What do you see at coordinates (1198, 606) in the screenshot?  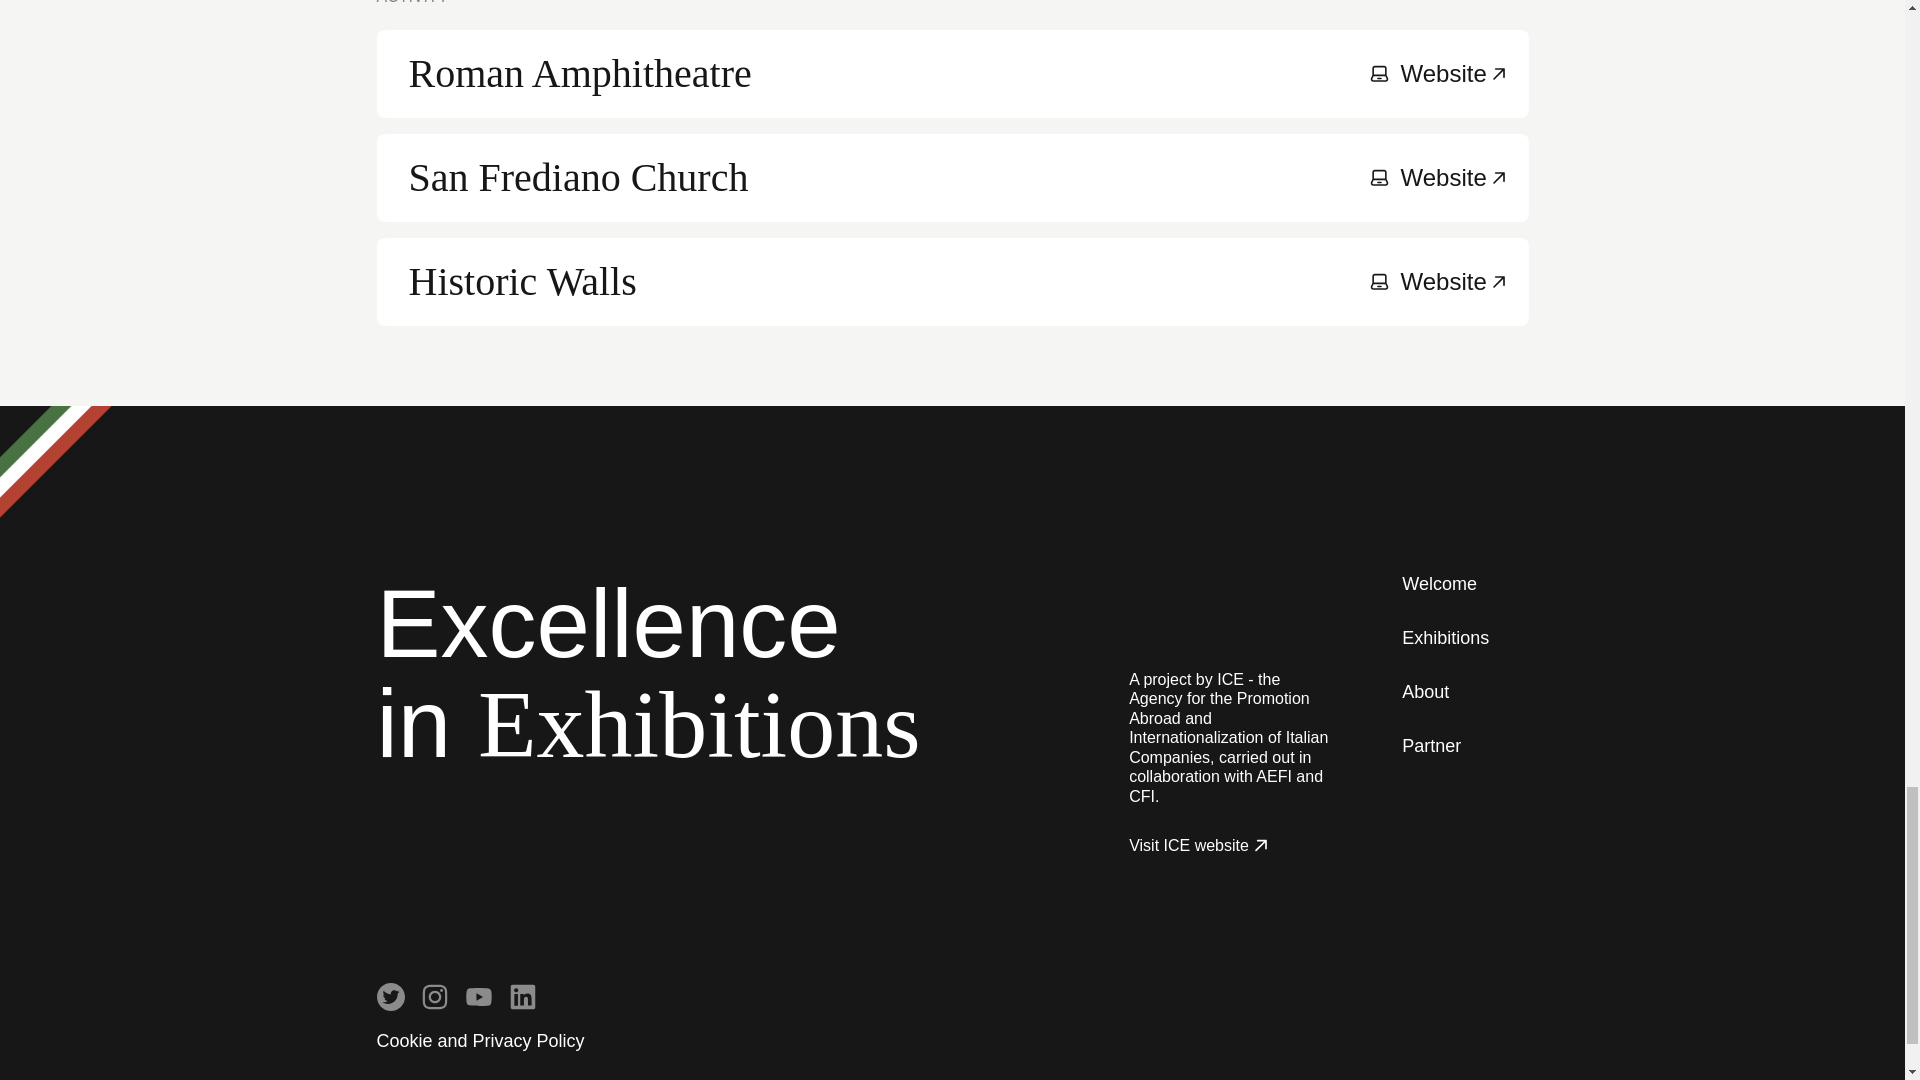 I see `What's Next in Italy` at bounding box center [1198, 606].